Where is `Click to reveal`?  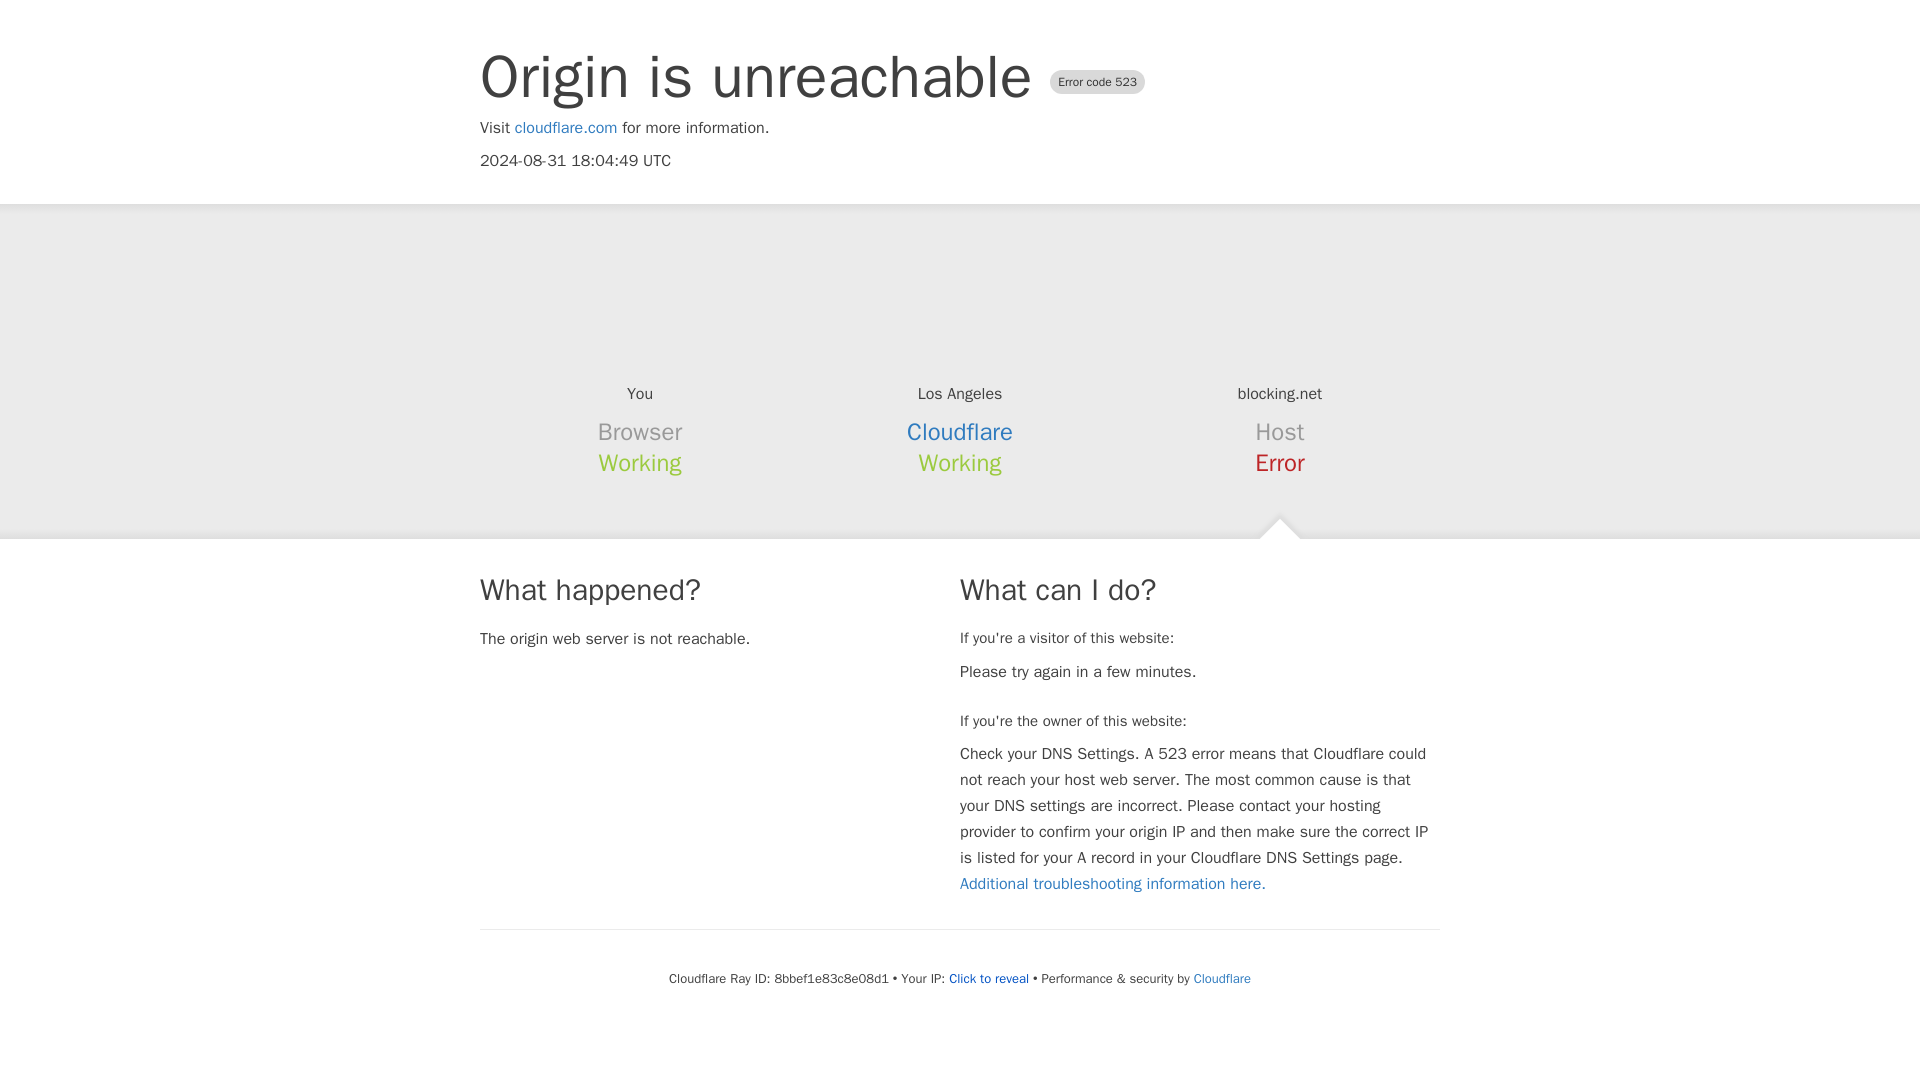
Click to reveal is located at coordinates (988, 978).